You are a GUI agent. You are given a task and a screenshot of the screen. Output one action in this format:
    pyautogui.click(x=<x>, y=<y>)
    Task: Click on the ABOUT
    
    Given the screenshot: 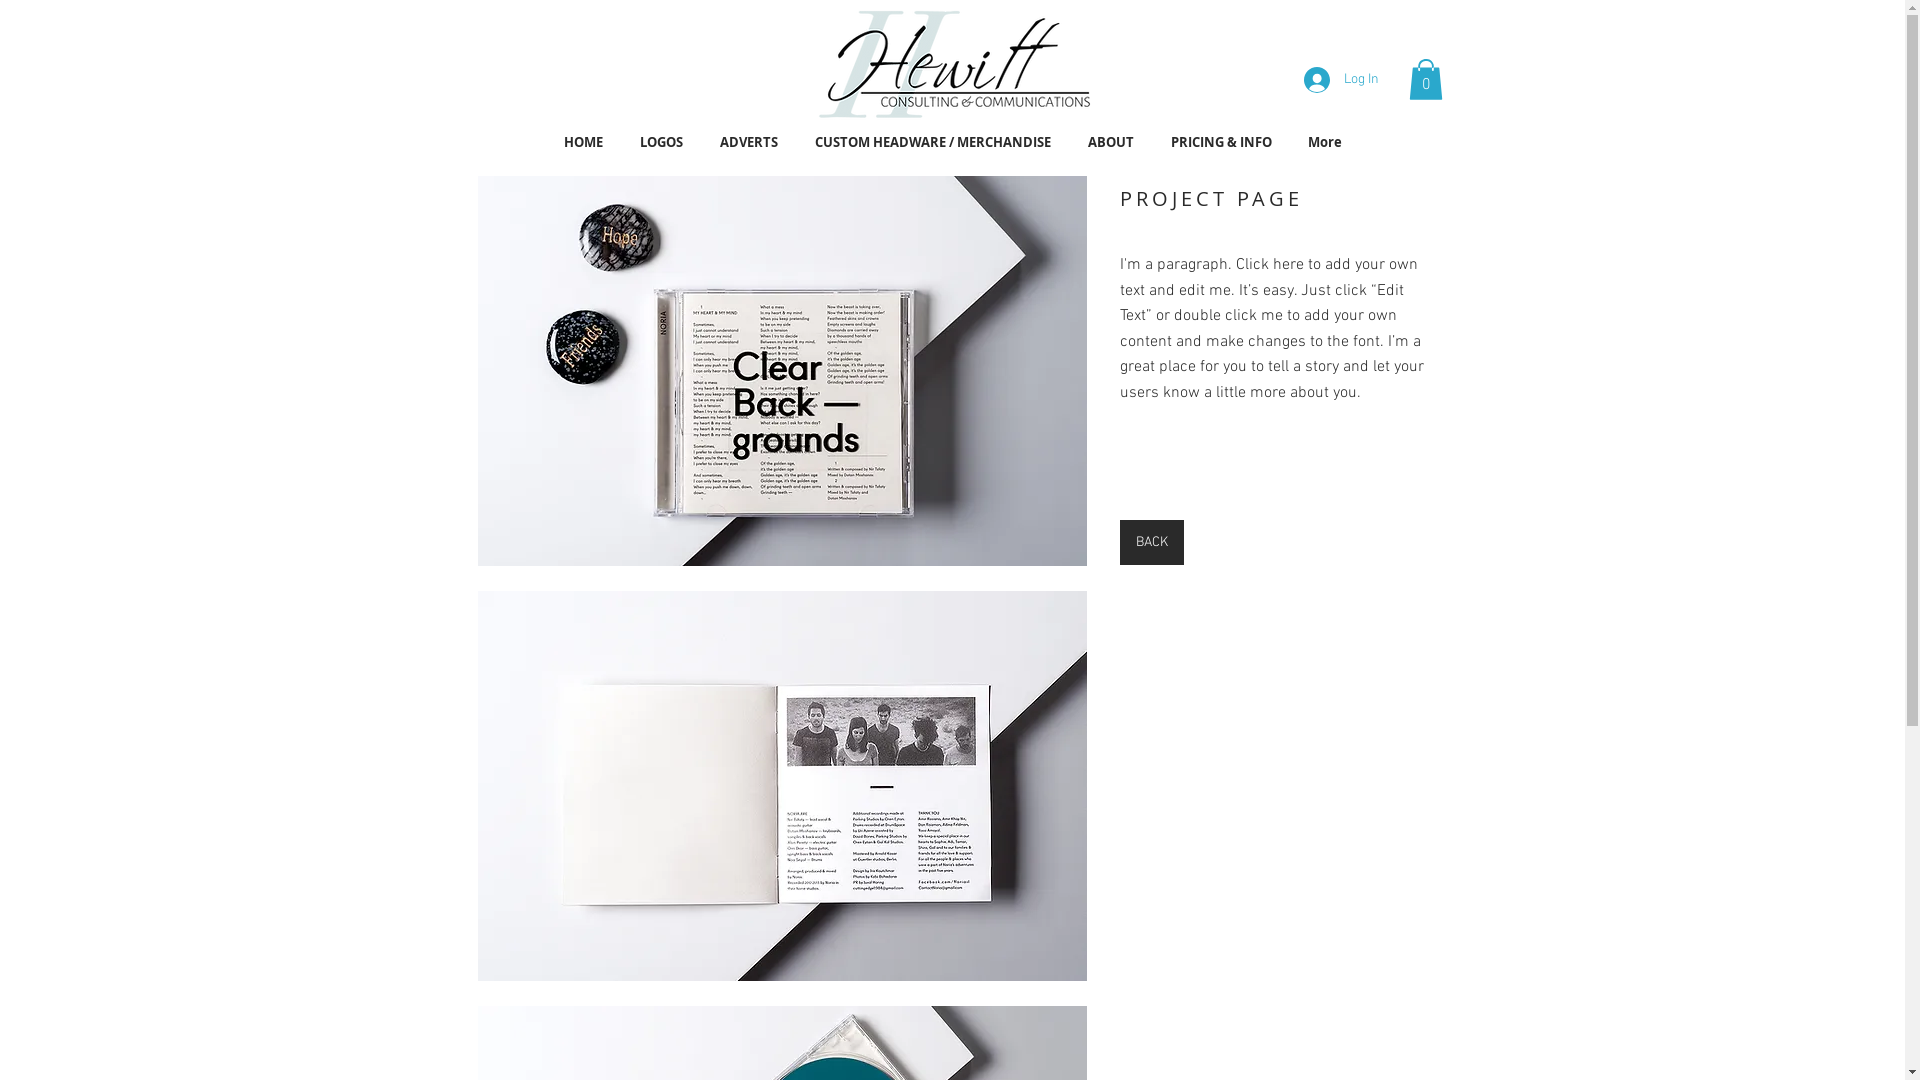 What is the action you would take?
    pyautogui.click(x=1112, y=142)
    